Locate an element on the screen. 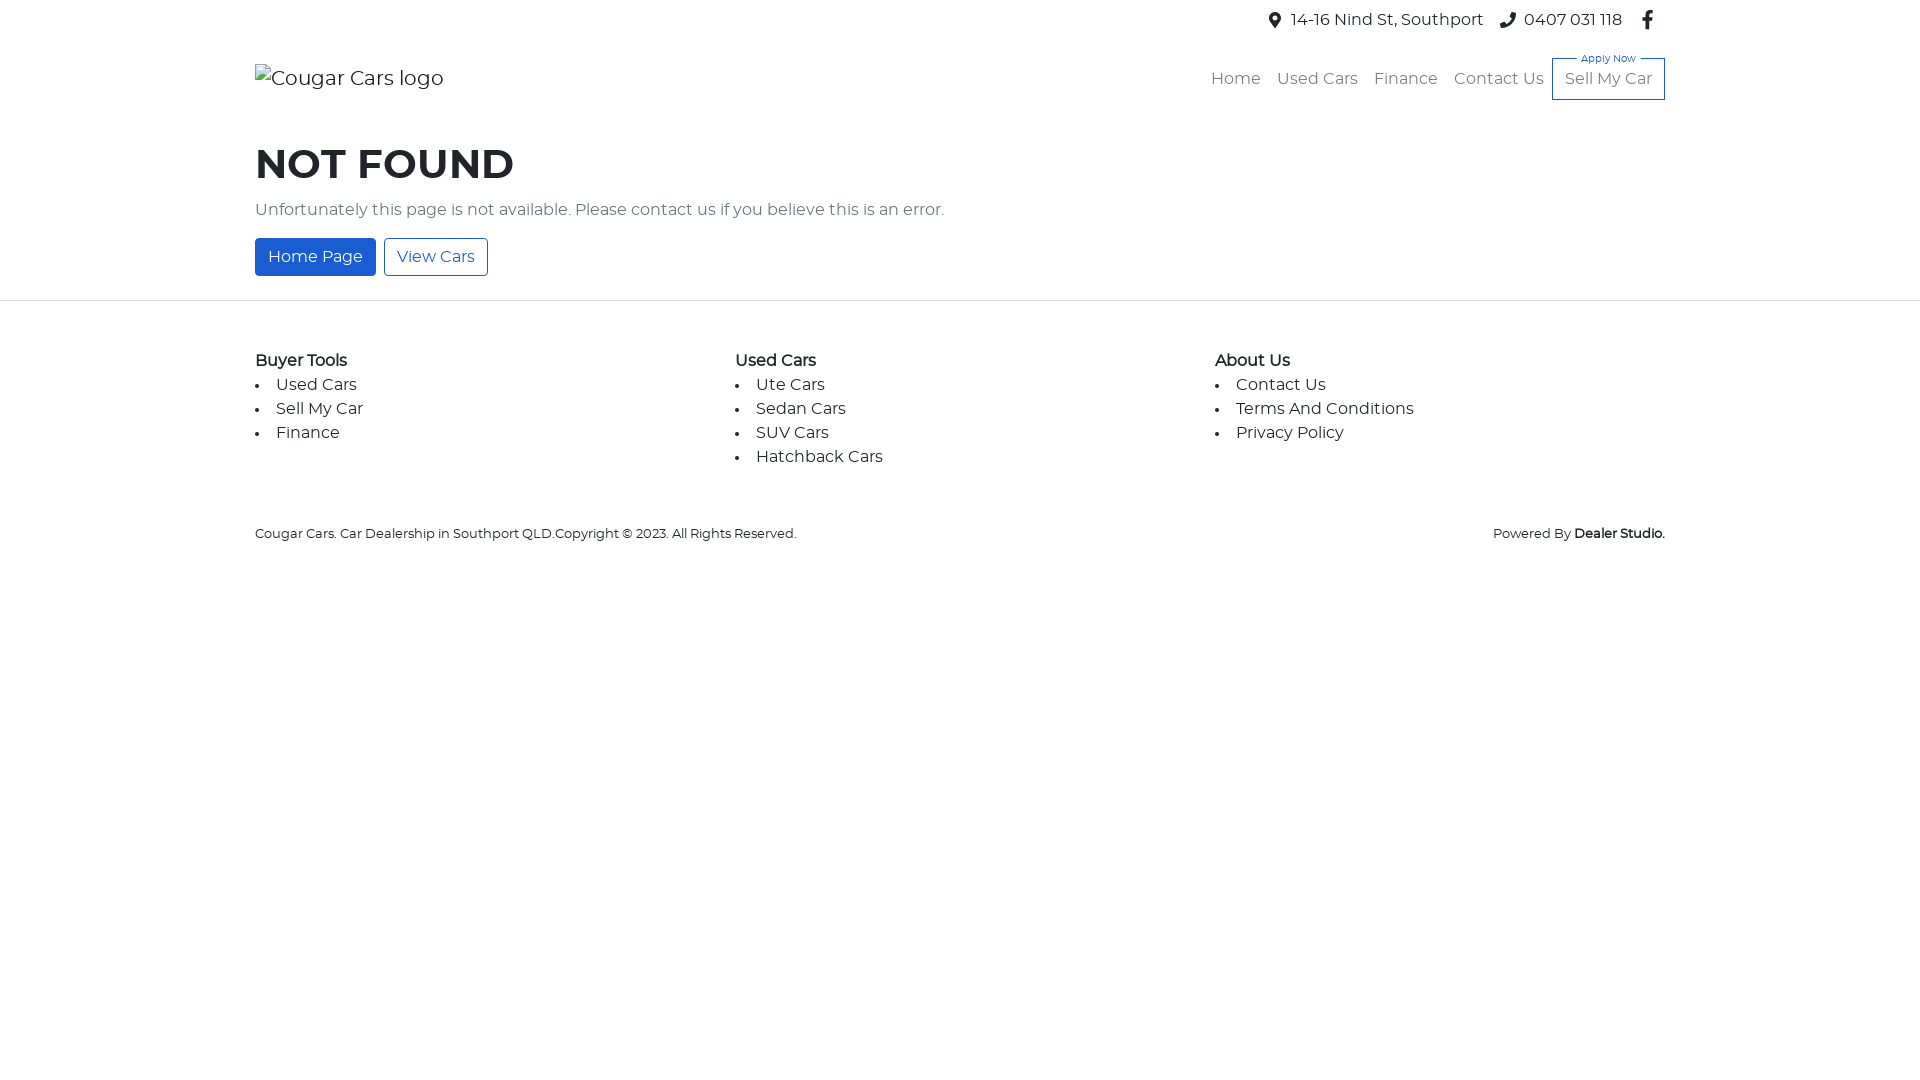 This screenshot has height=1080, width=1920. Sedan Cars is located at coordinates (801, 409).